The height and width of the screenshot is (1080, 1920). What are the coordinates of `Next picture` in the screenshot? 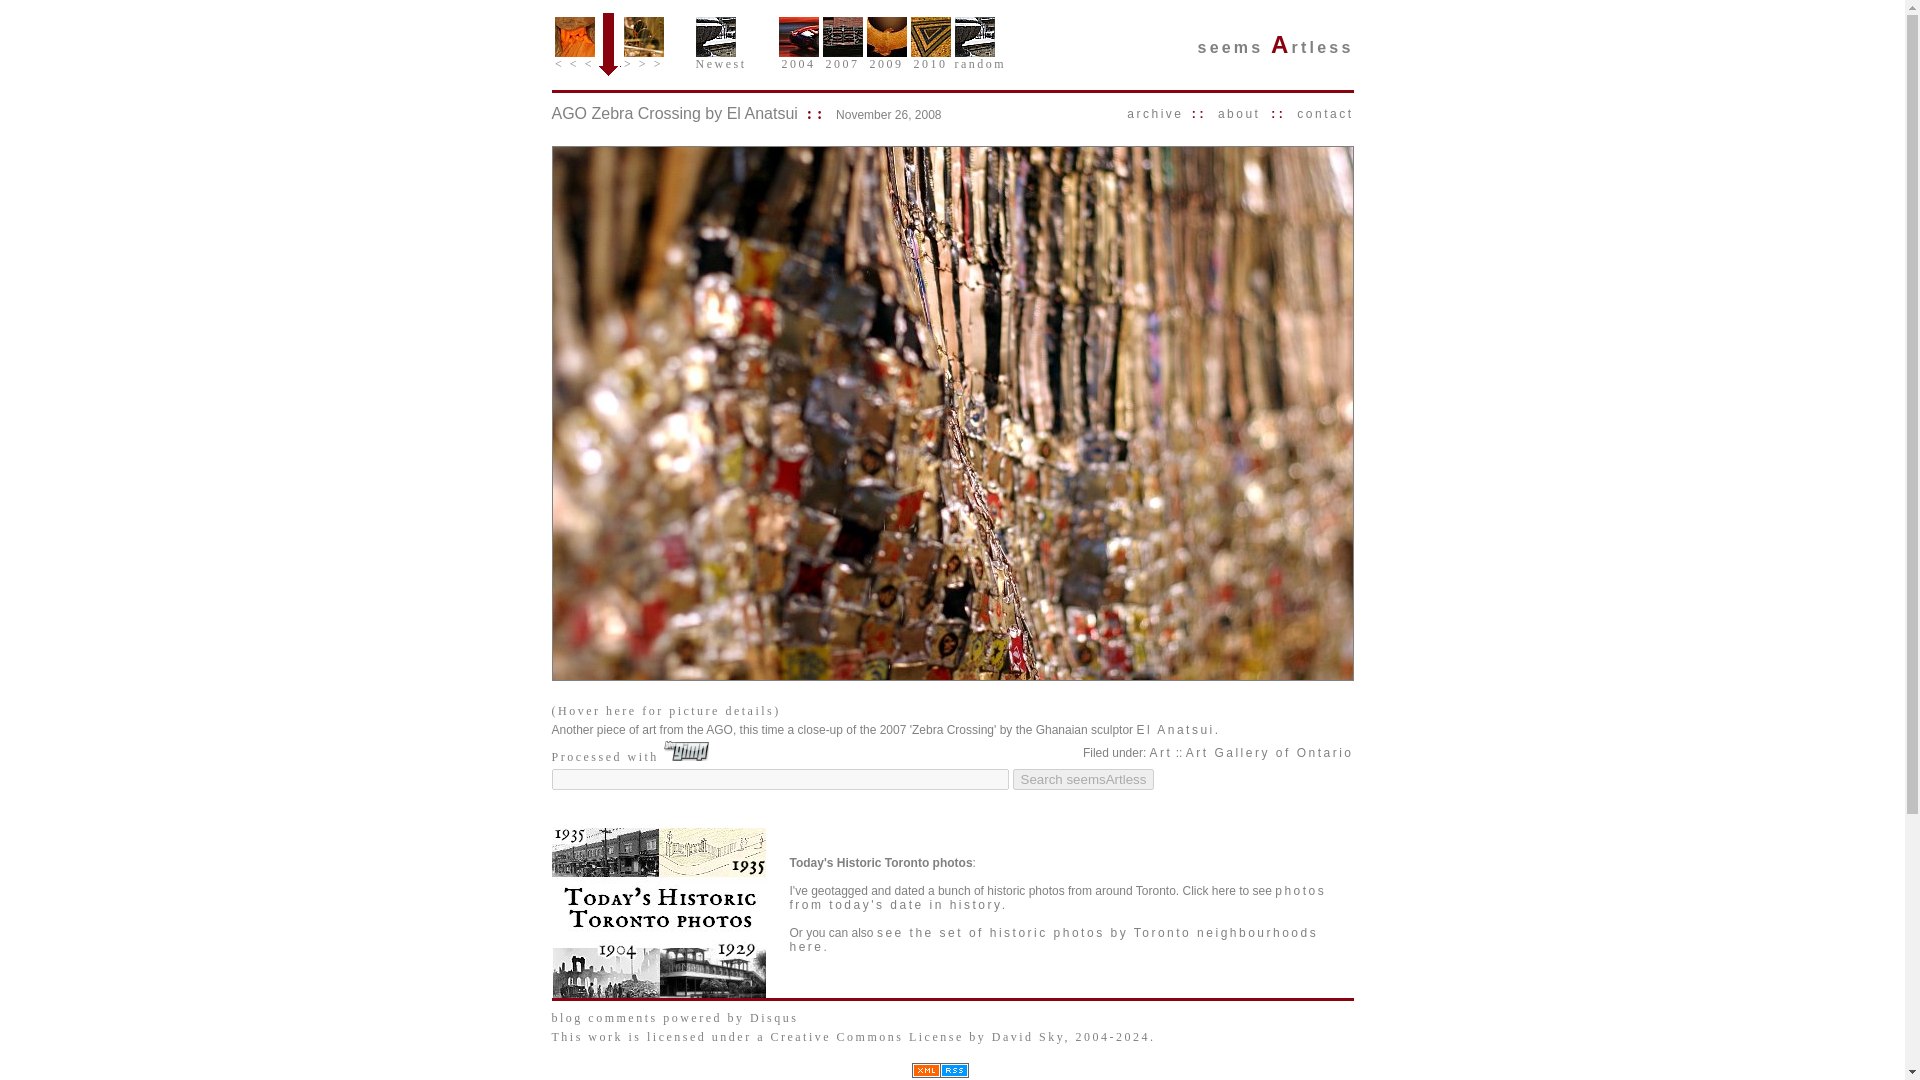 It's located at (644, 37).